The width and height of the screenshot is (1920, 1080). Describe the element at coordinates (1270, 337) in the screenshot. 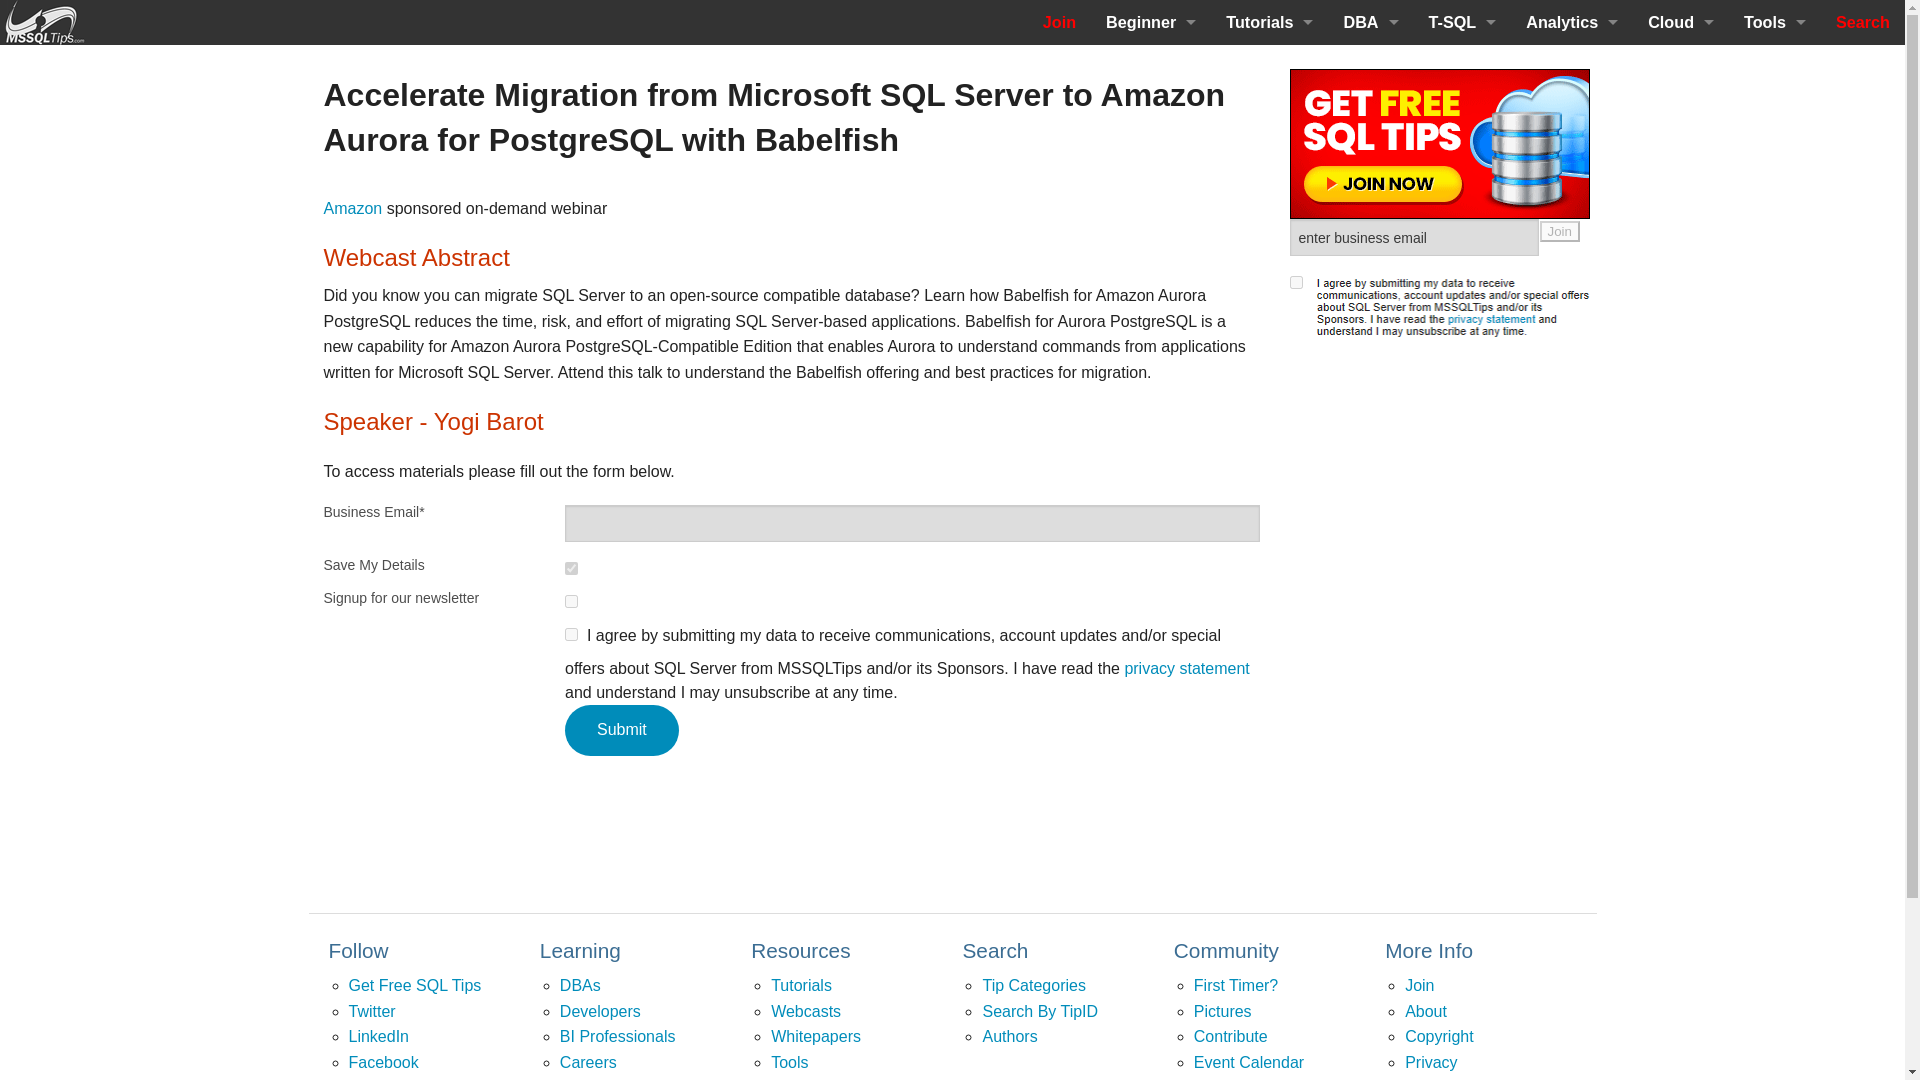

I see `All Tutorials` at that location.